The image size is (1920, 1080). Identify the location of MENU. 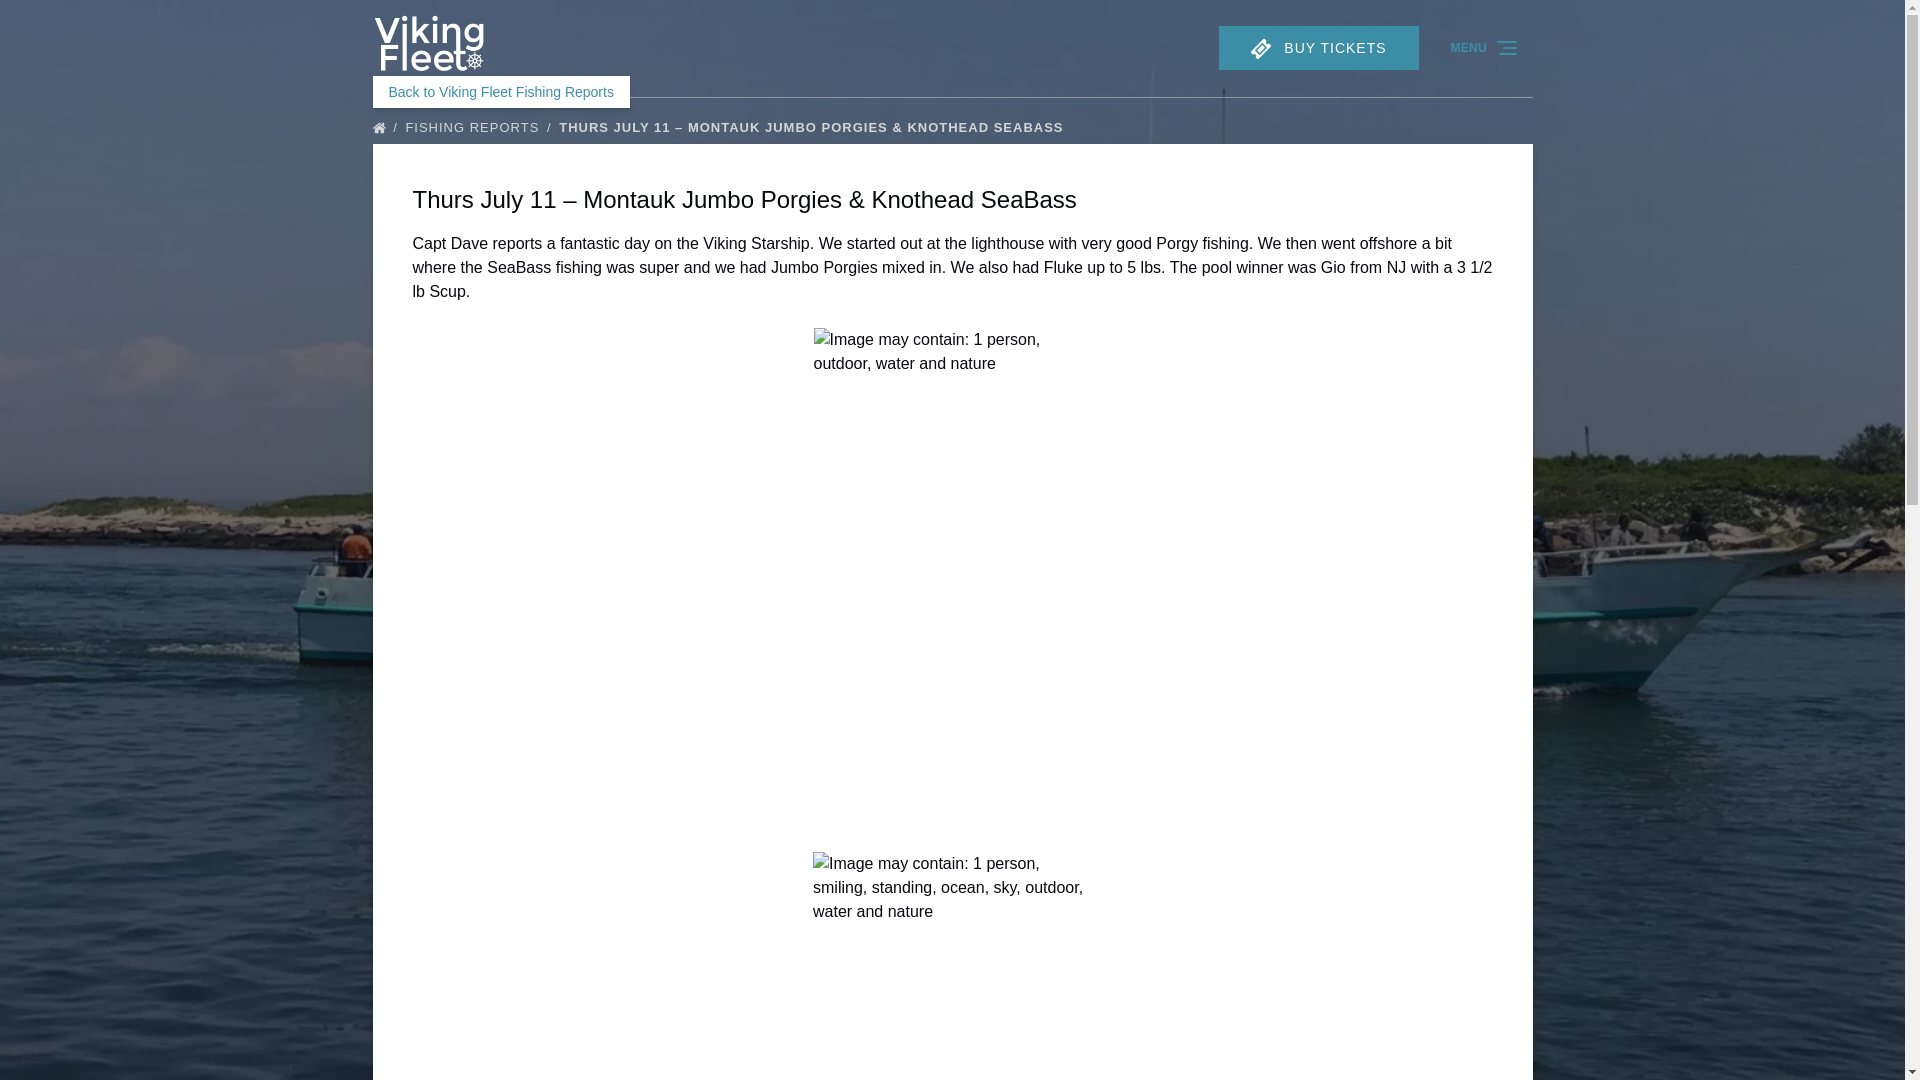
(1485, 48).